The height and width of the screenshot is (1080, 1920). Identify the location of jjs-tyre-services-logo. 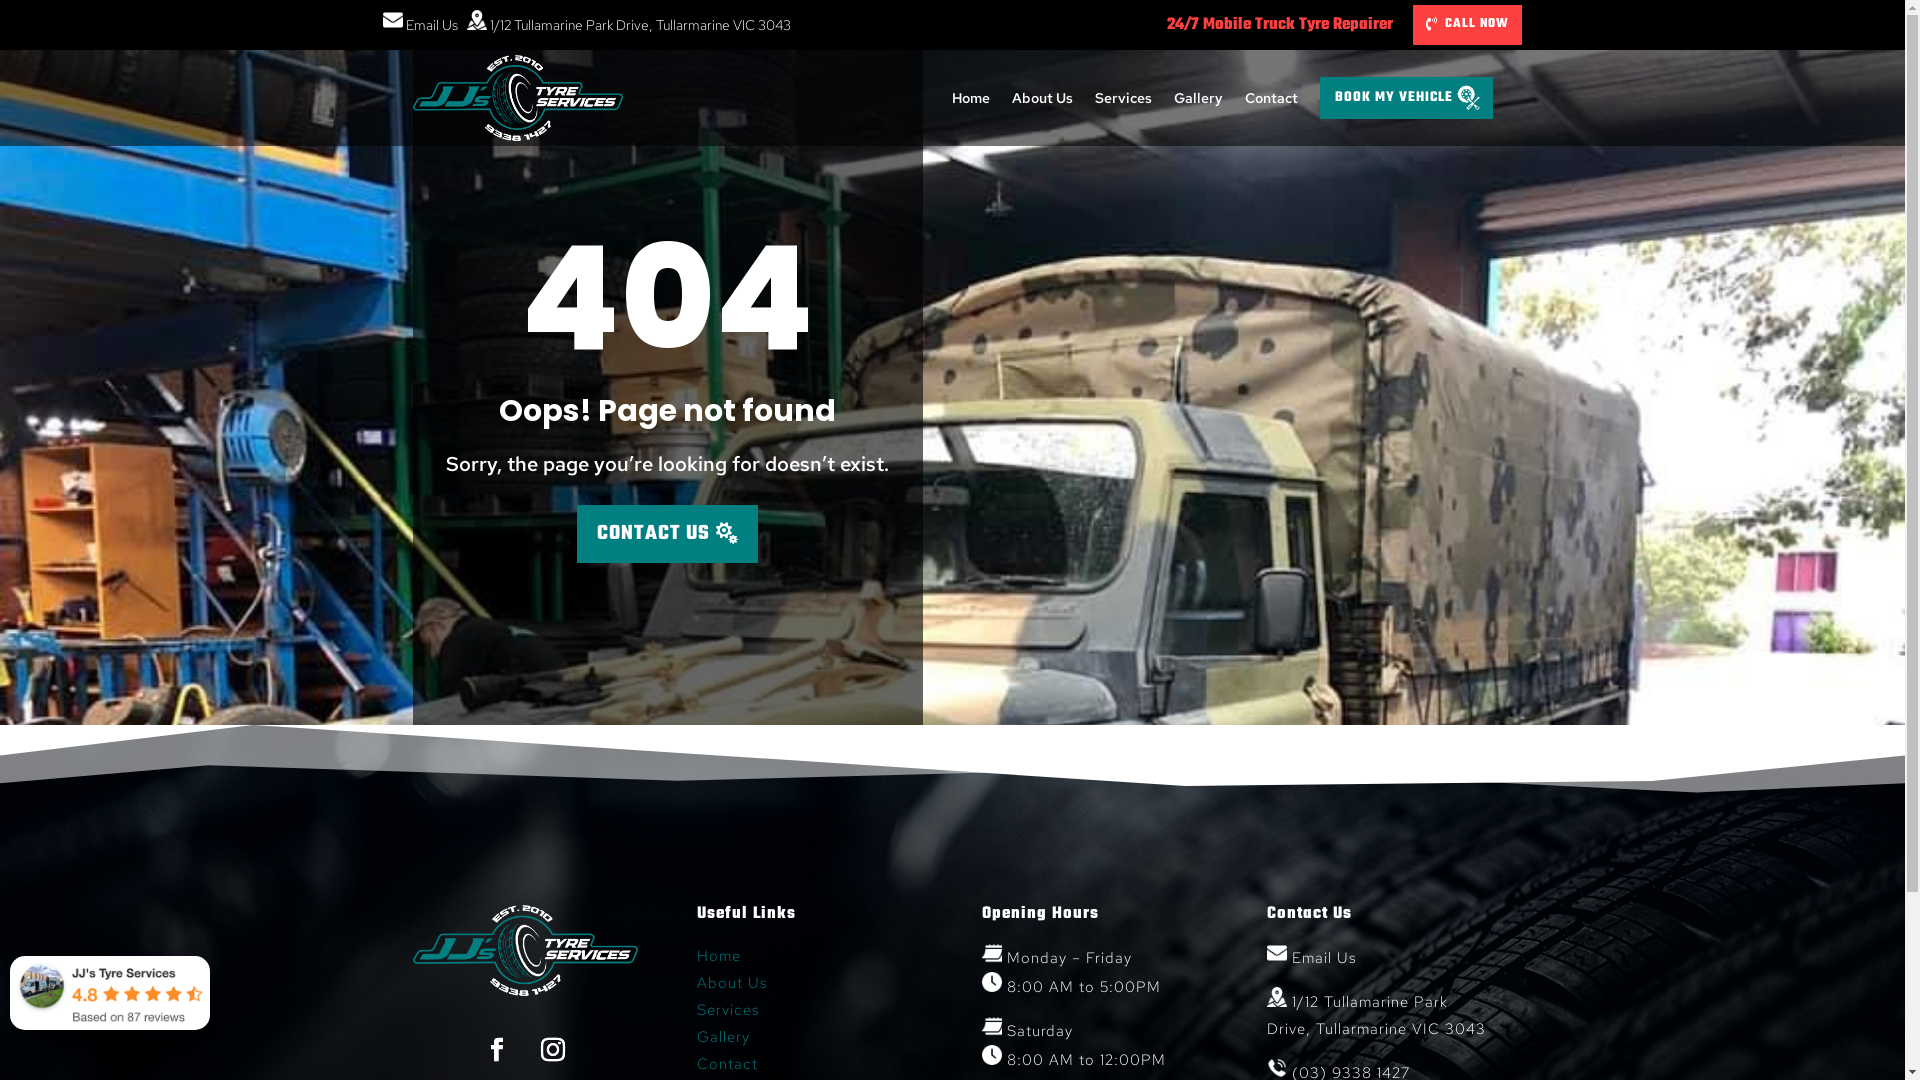
(524, 950).